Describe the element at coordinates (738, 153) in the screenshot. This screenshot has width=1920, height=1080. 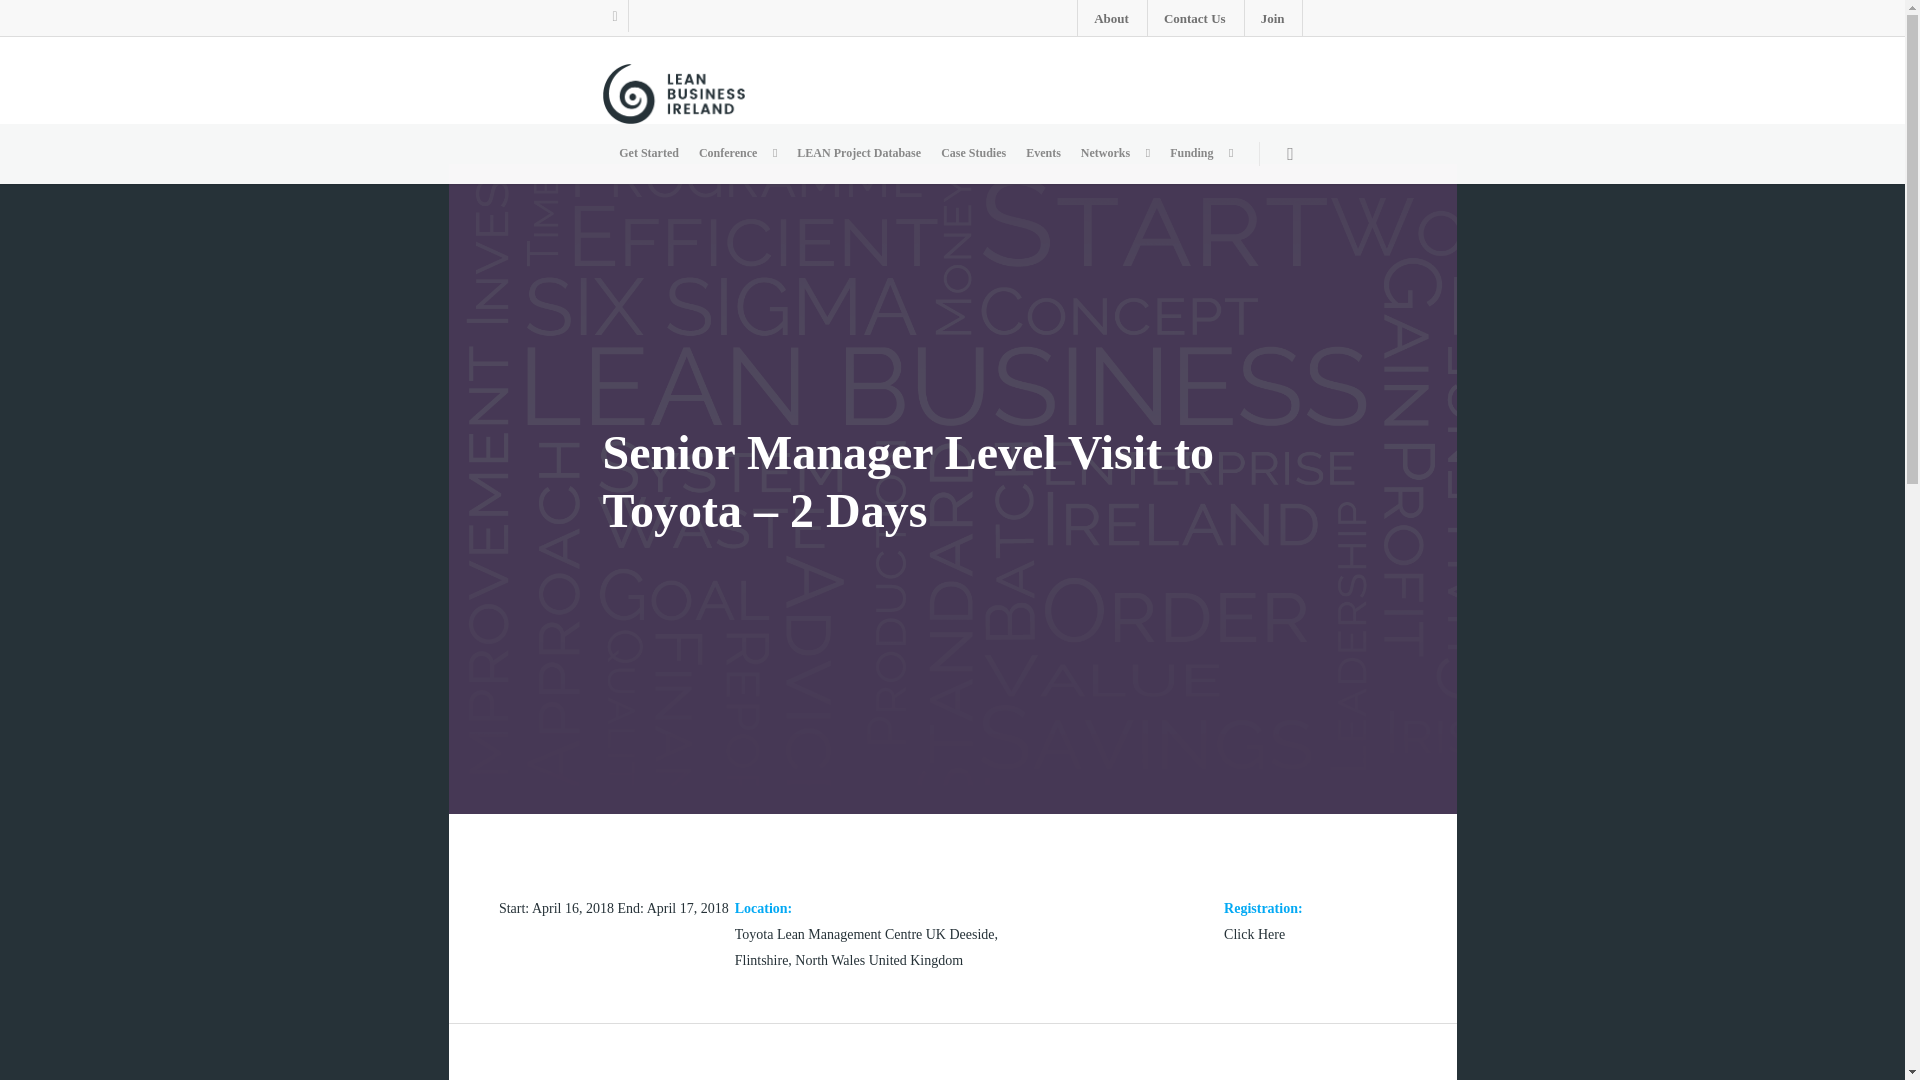
I see `Conference` at that location.